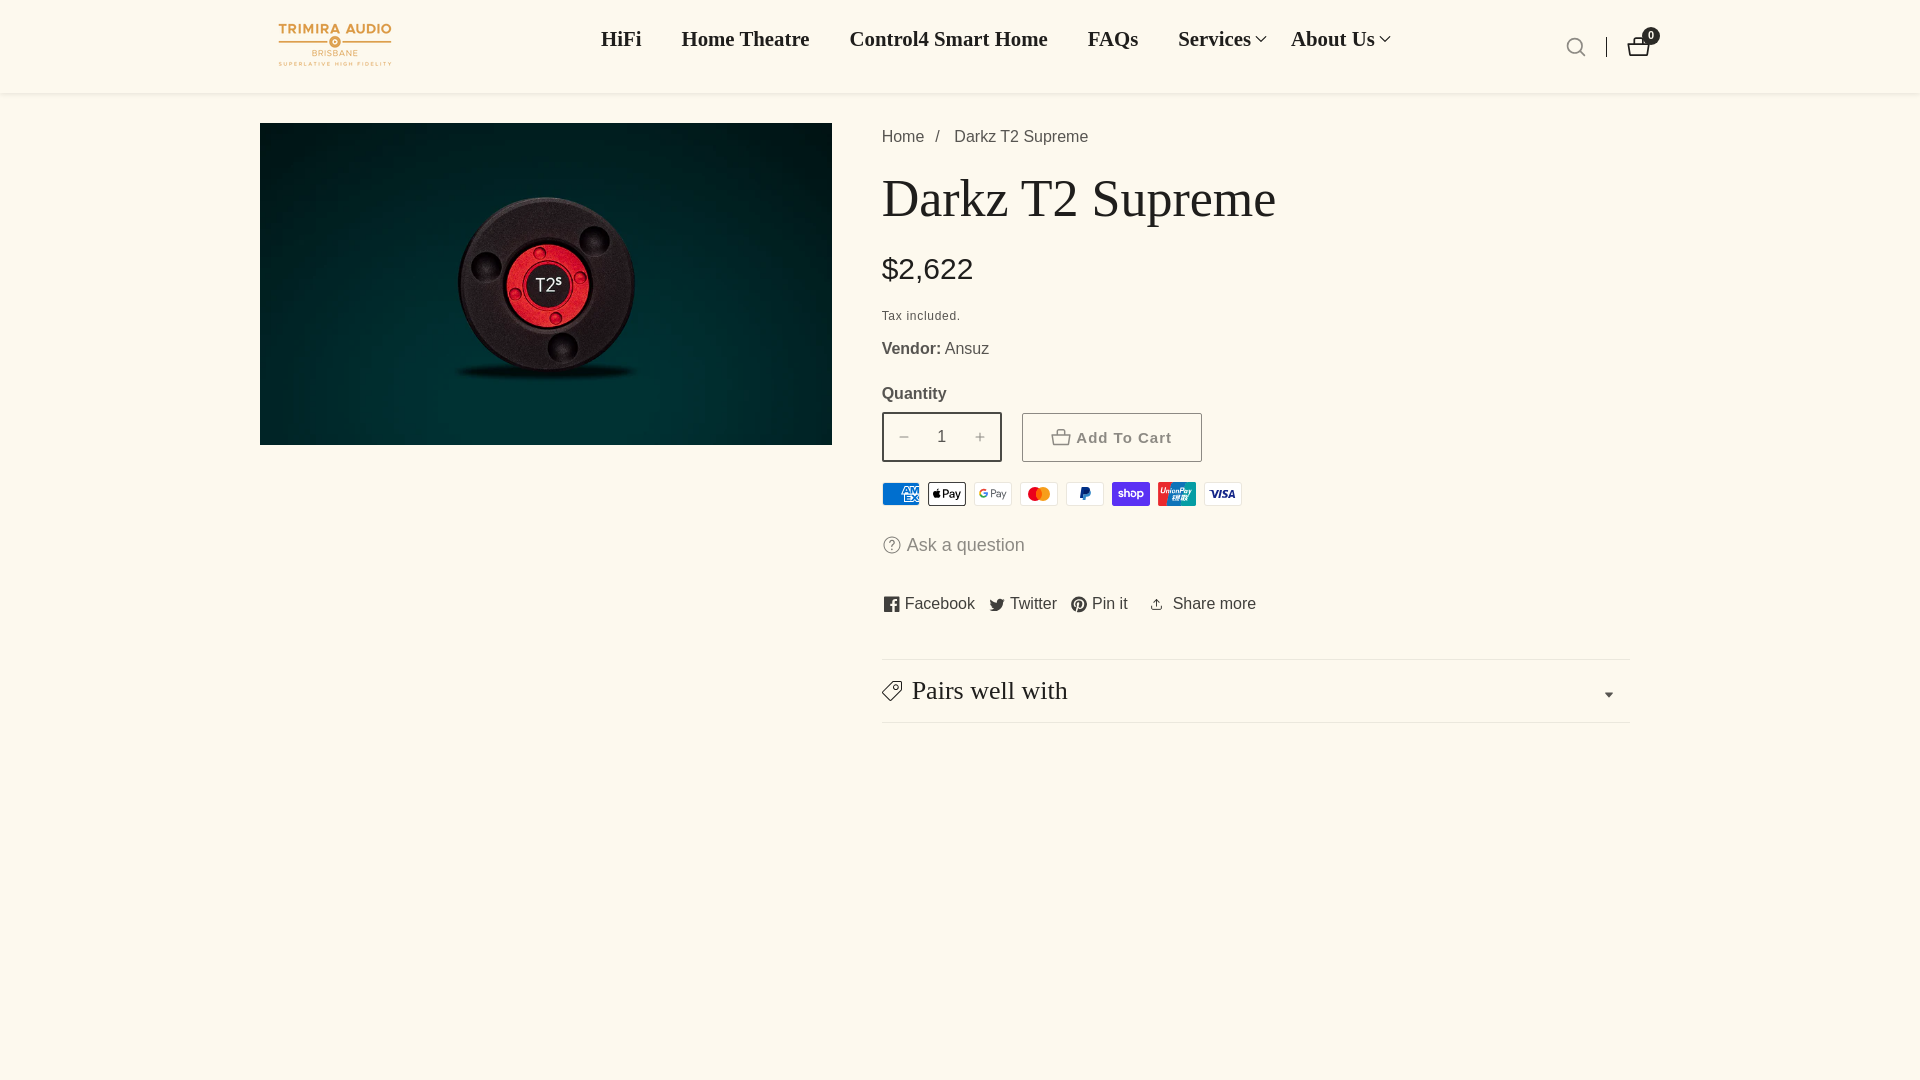 The image size is (1920, 1080). I want to click on Skip to content, so click(1130, 494).